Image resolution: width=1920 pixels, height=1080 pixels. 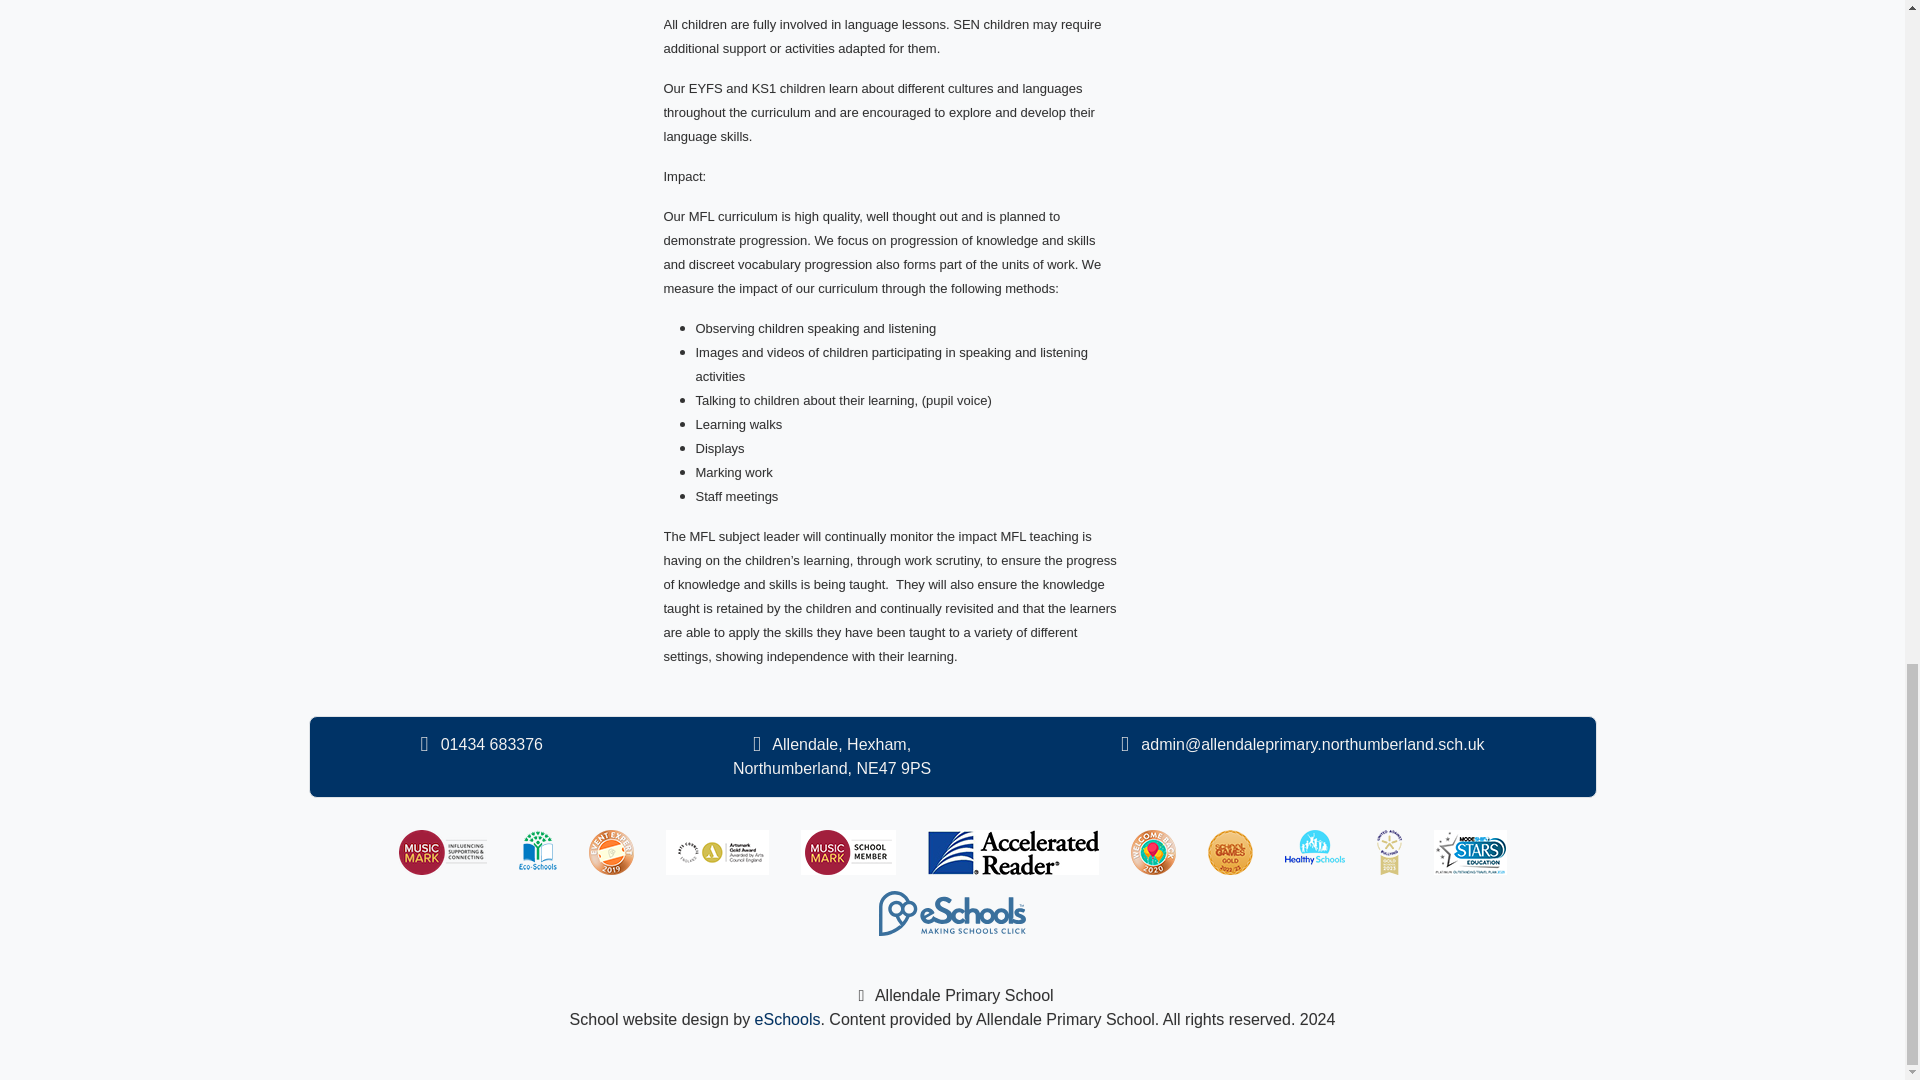 What do you see at coordinates (1470, 852) in the screenshot?
I see `Modeshift Platinum 2023` at bounding box center [1470, 852].